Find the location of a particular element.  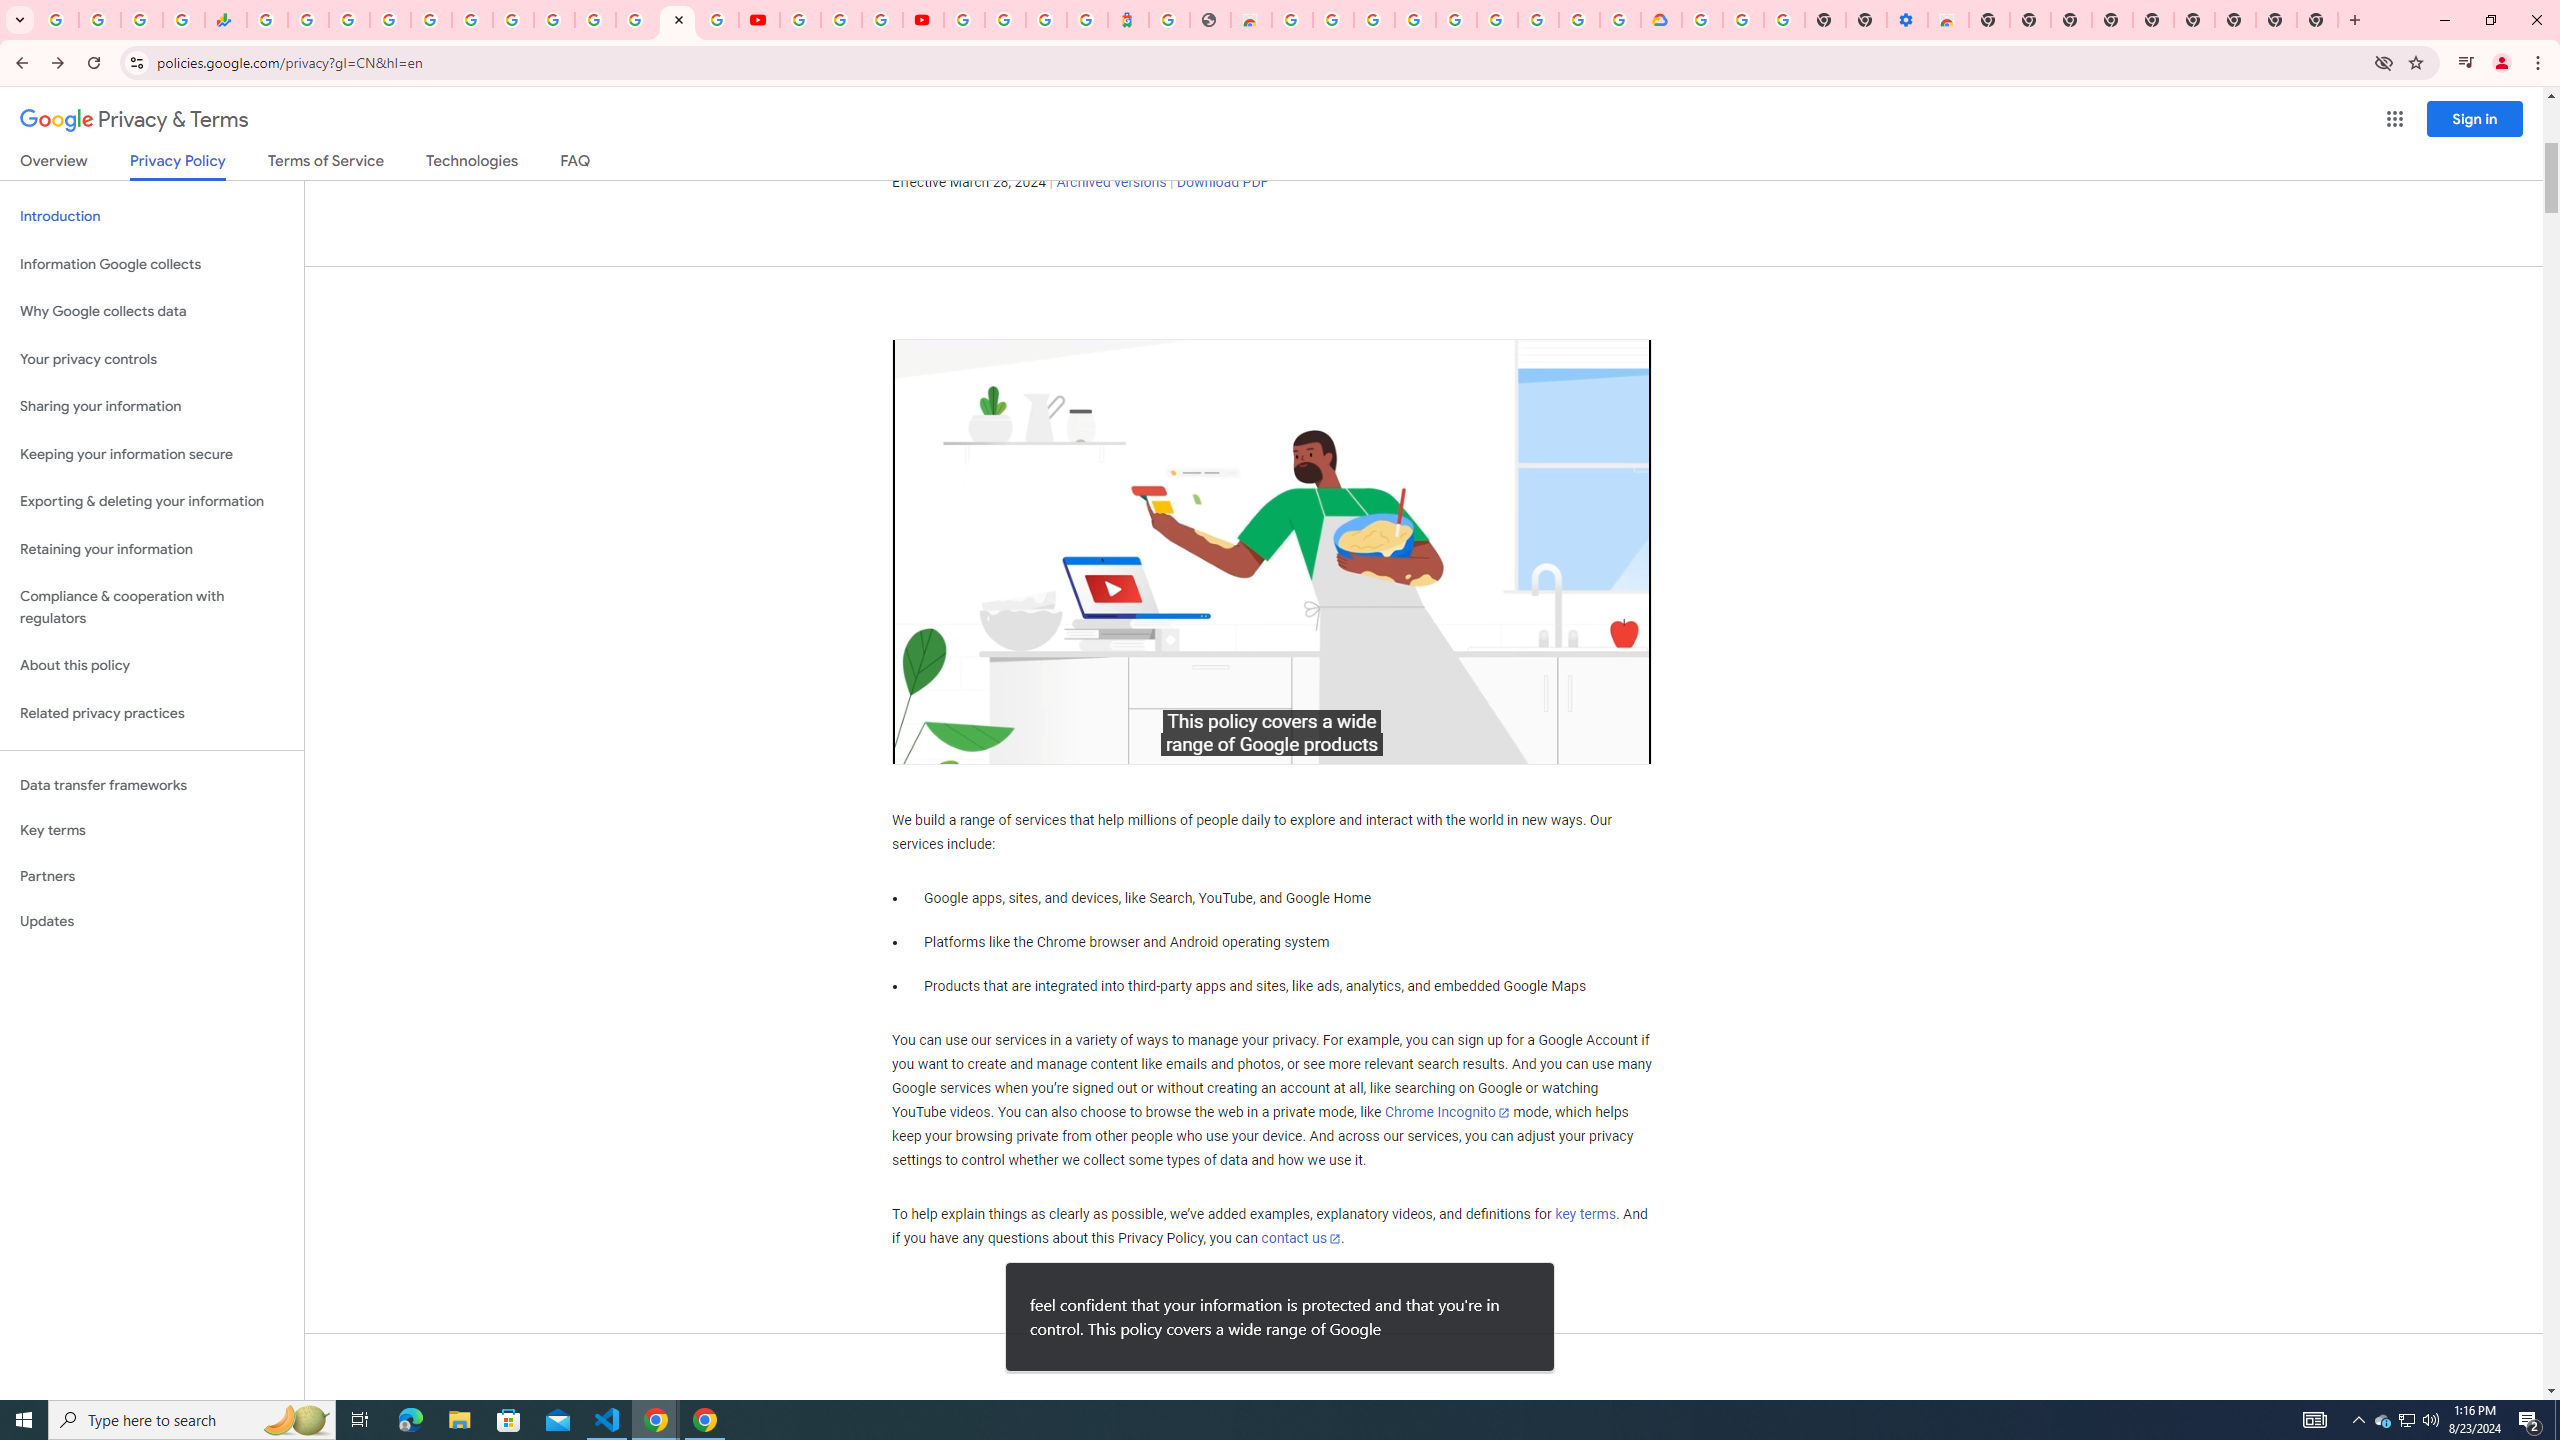

Chrome Web Store - Household is located at coordinates (1250, 20).